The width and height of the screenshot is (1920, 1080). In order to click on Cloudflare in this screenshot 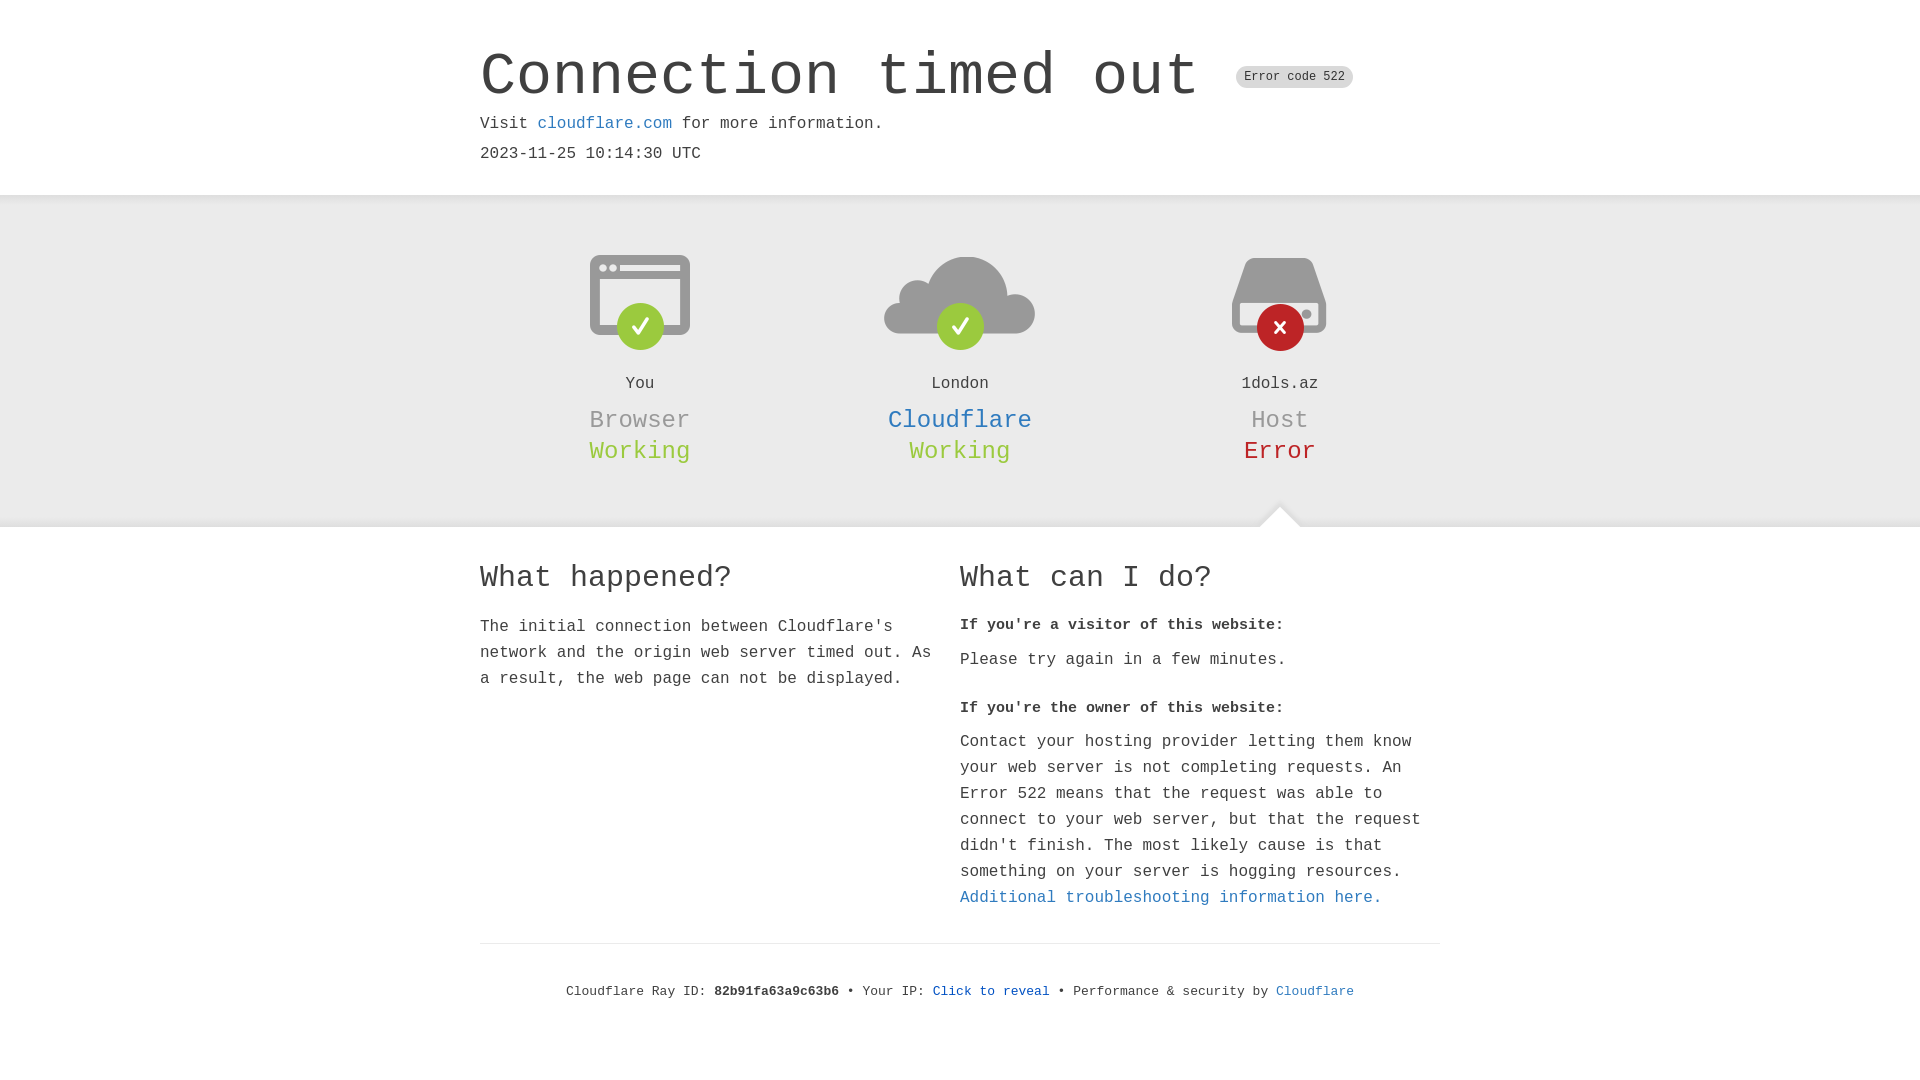, I will do `click(1315, 992)`.